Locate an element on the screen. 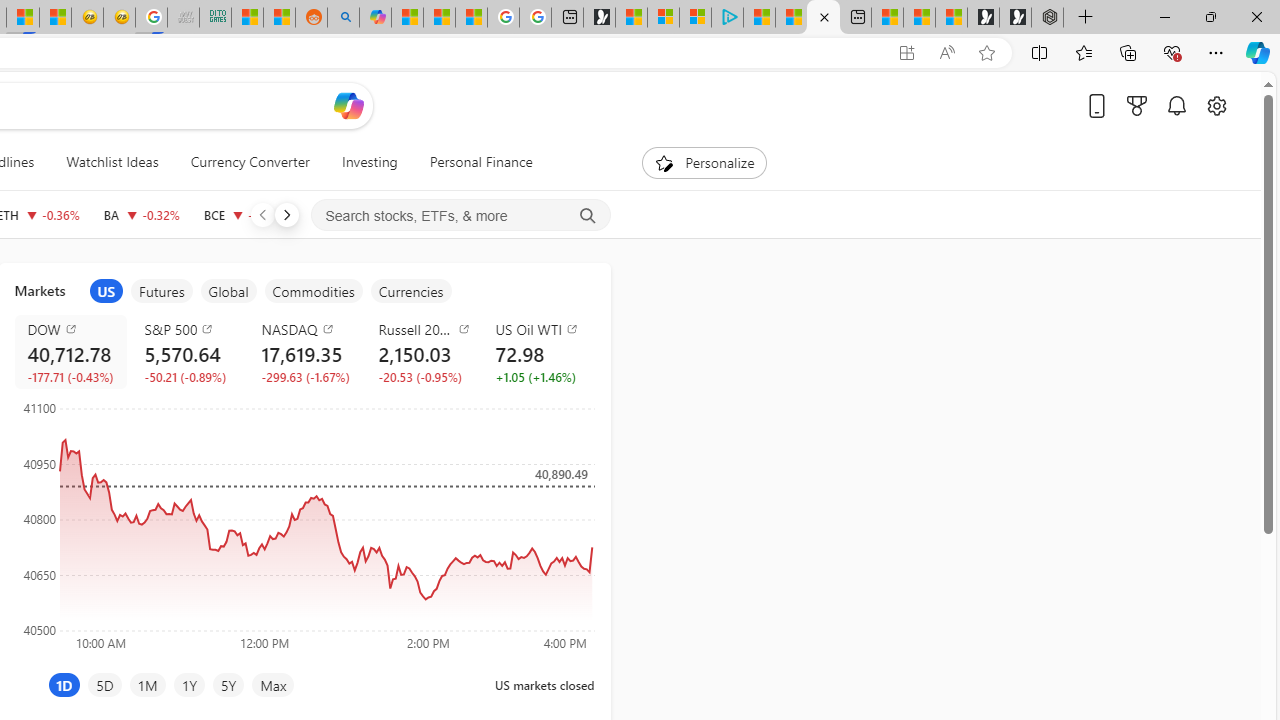 This screenshot has width=1280, height=720. Minimize is located at coordinates (1164, 16).